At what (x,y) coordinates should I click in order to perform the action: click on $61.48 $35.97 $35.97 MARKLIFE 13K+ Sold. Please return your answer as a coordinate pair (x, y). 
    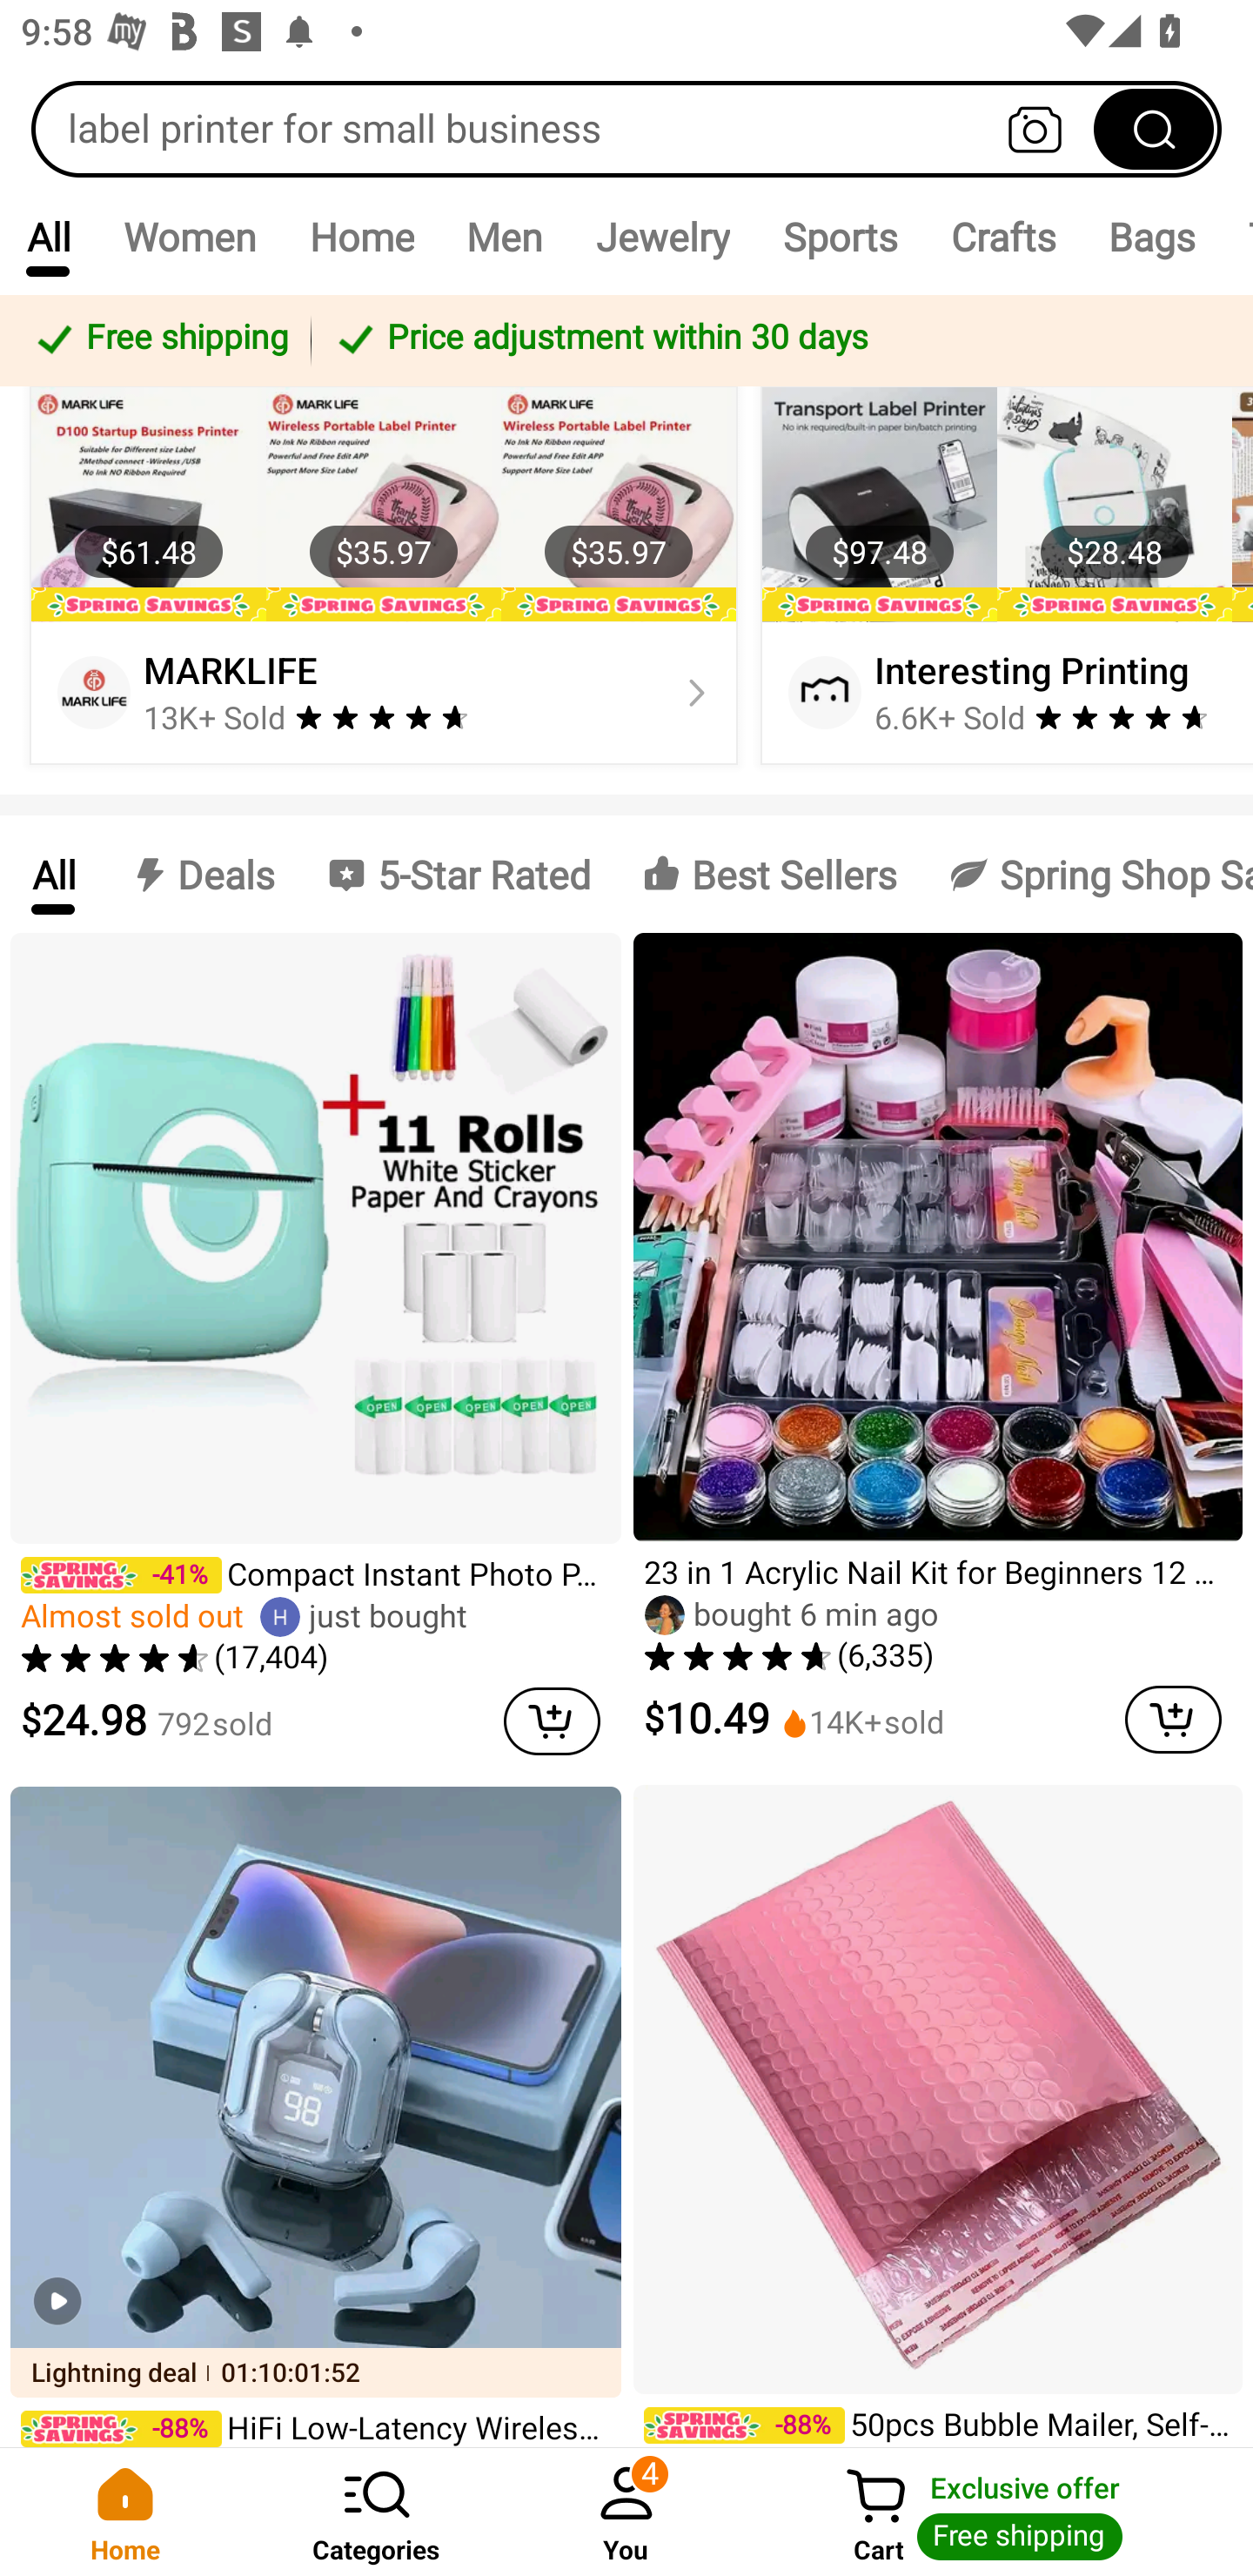
    Looking at the image, I should click on (384, 574).